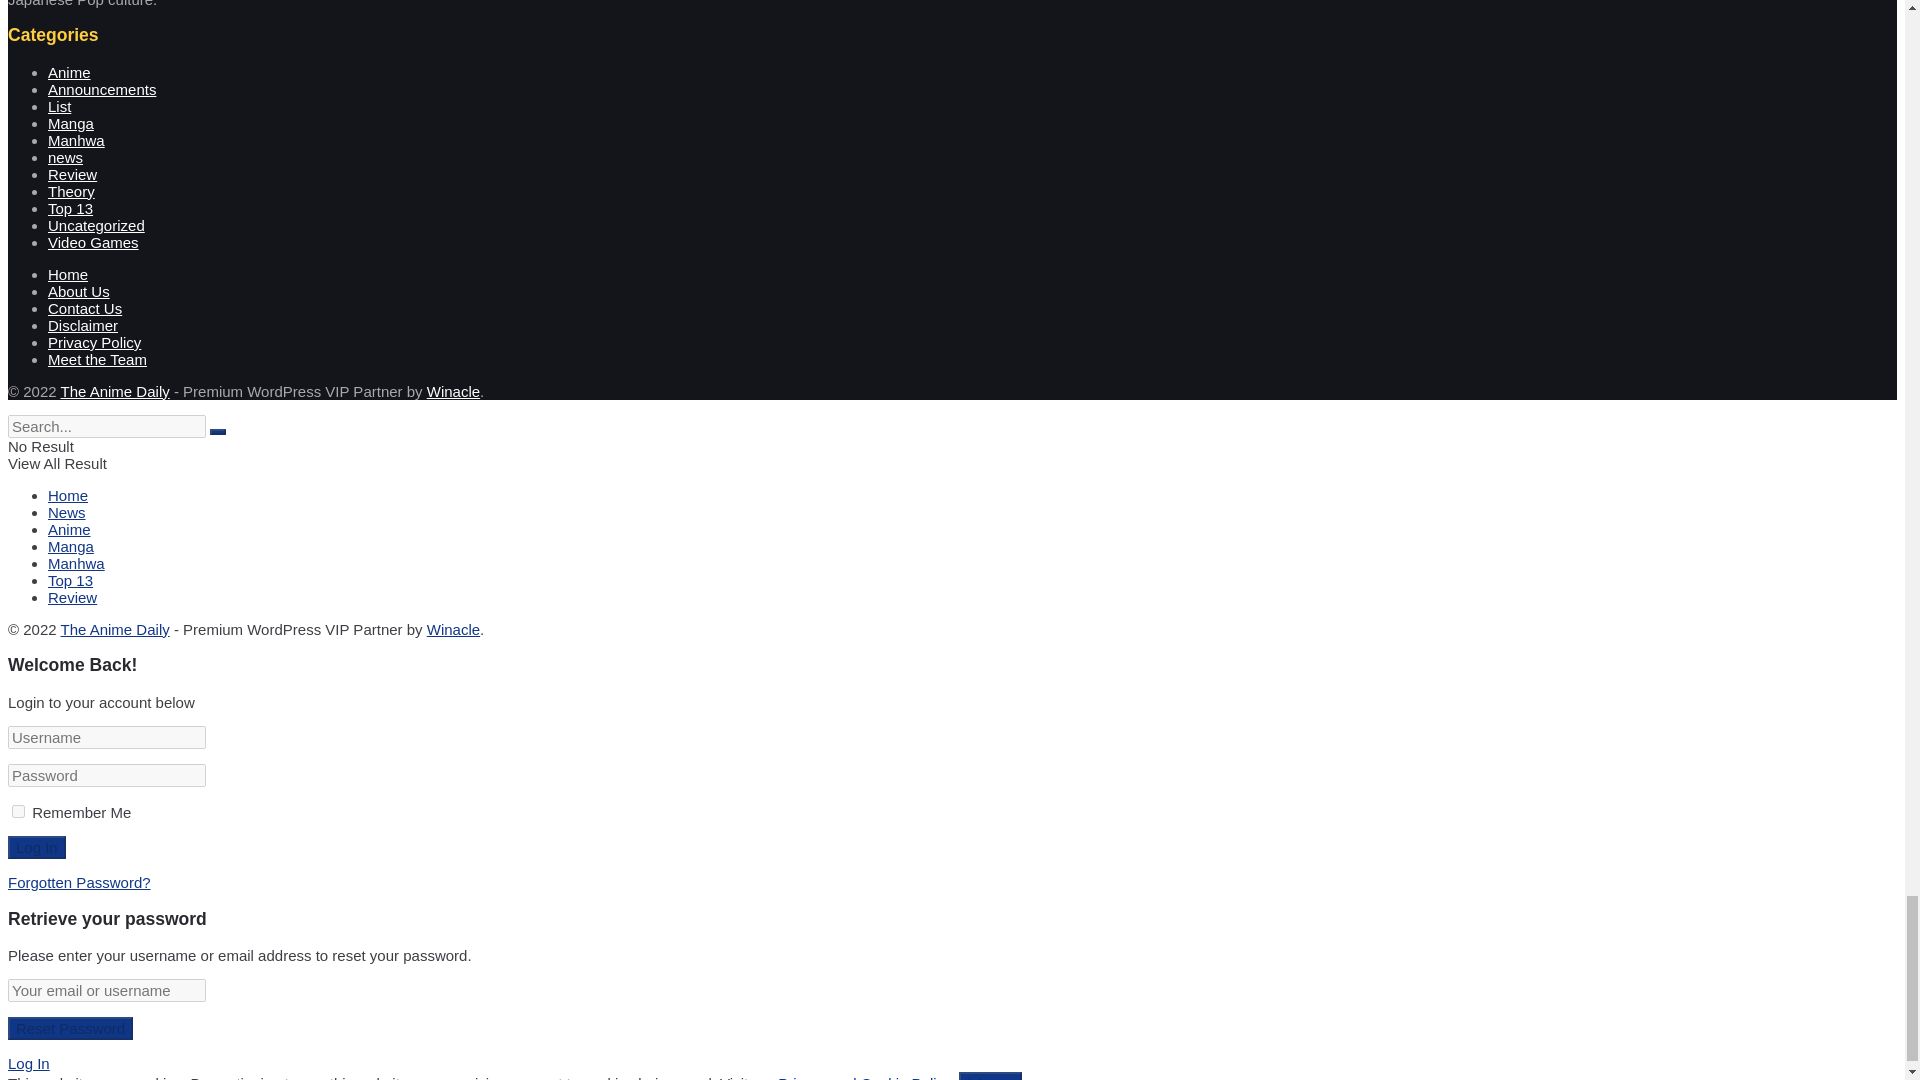 This screenshot has height=1080, width=1920. What do you see at coordinates (453, 630) in the screenshot?
I see `Winacle` at bounding box center [453, 630].